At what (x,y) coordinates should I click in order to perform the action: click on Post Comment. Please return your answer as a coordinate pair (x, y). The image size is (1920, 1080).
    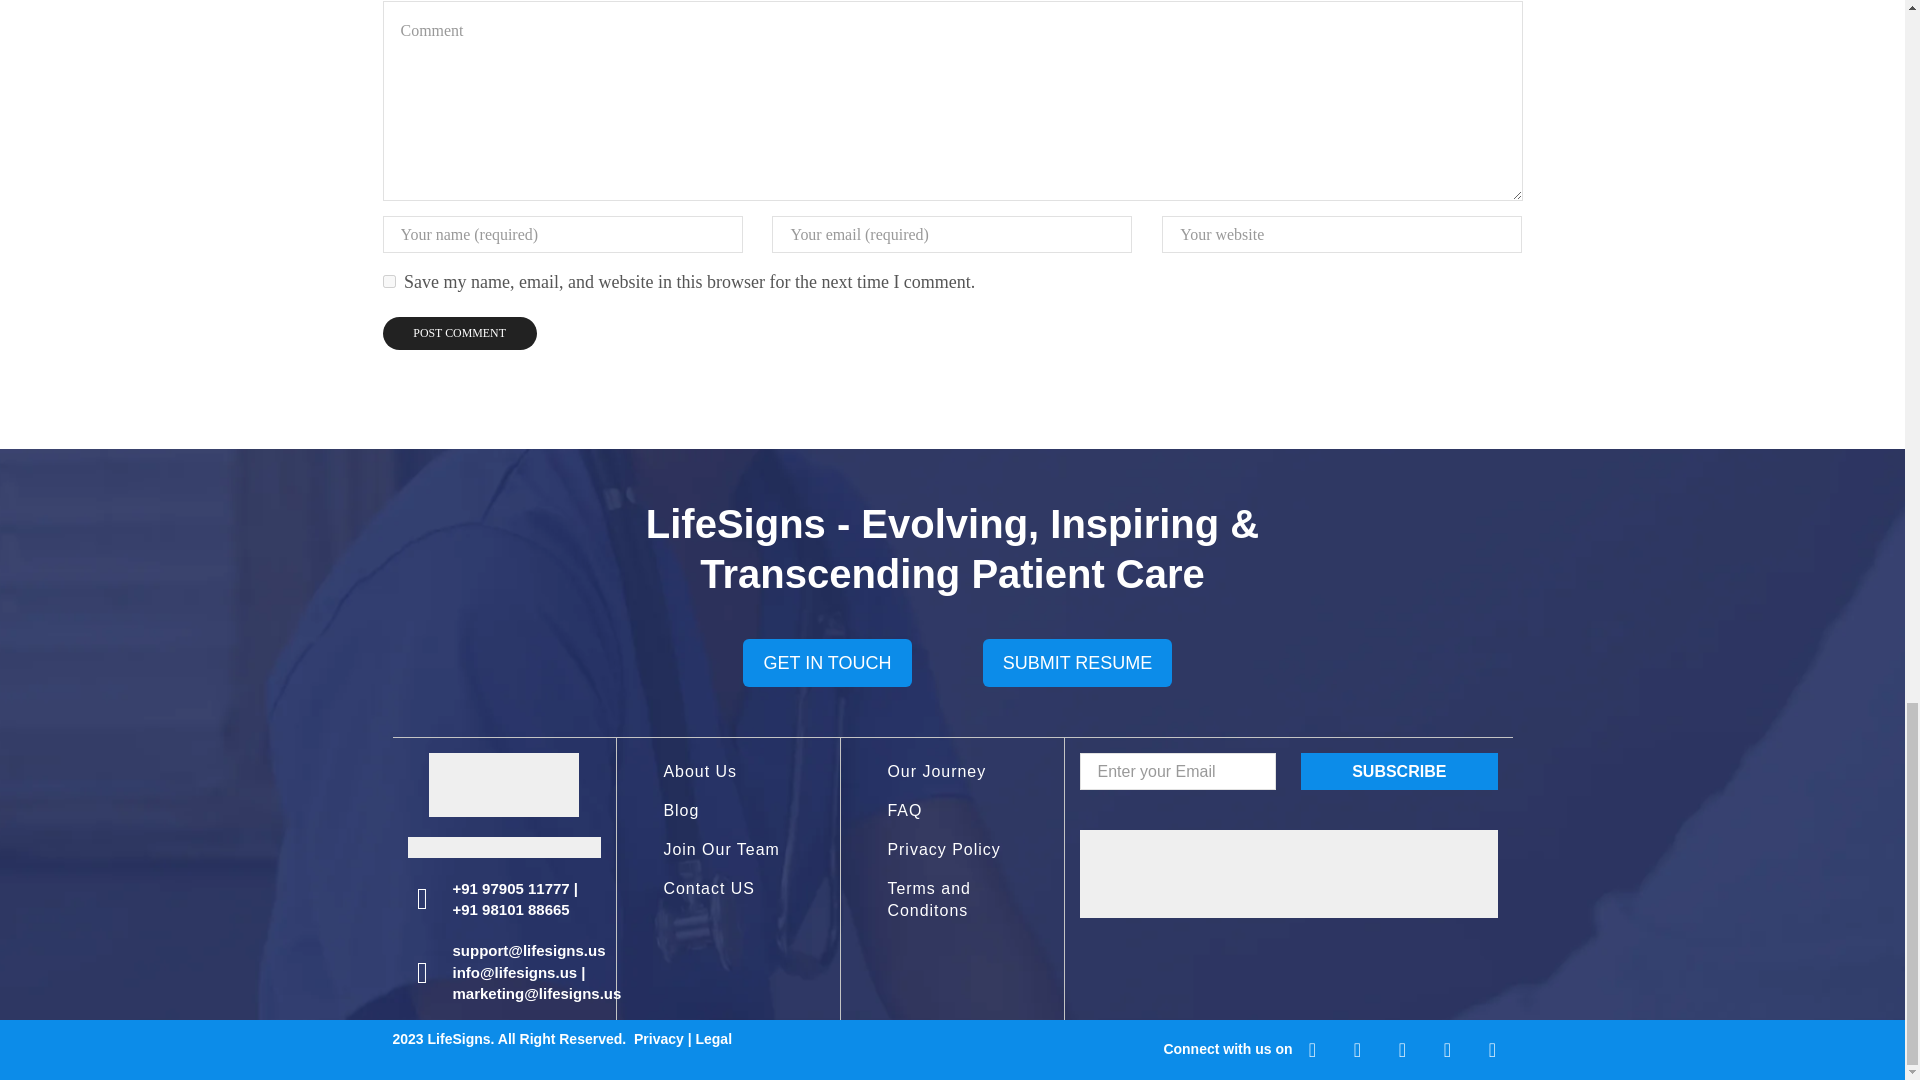
    Looking at the image, I should click on (458, 333).